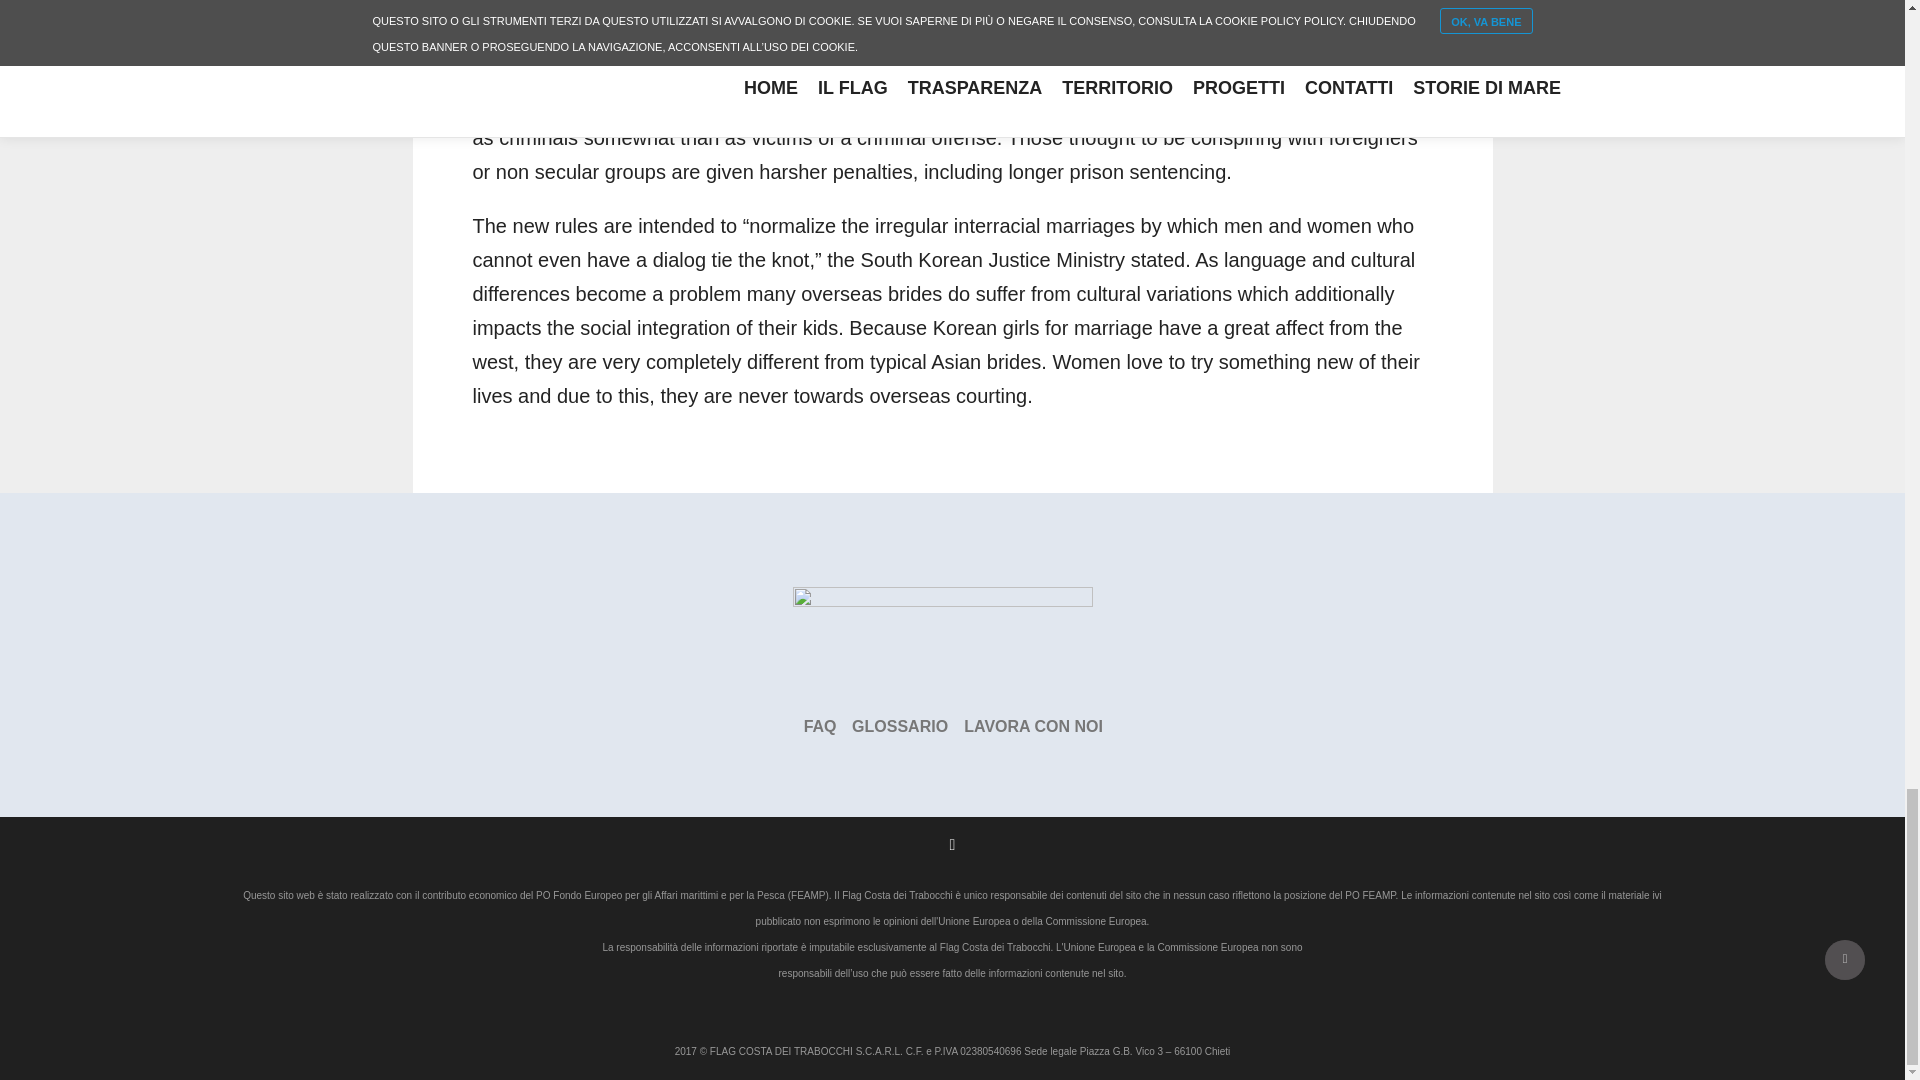 The width and height of the screenshot is (1920, 1080). I want to click on LAVORA CON NOI, so click(1032, 726).